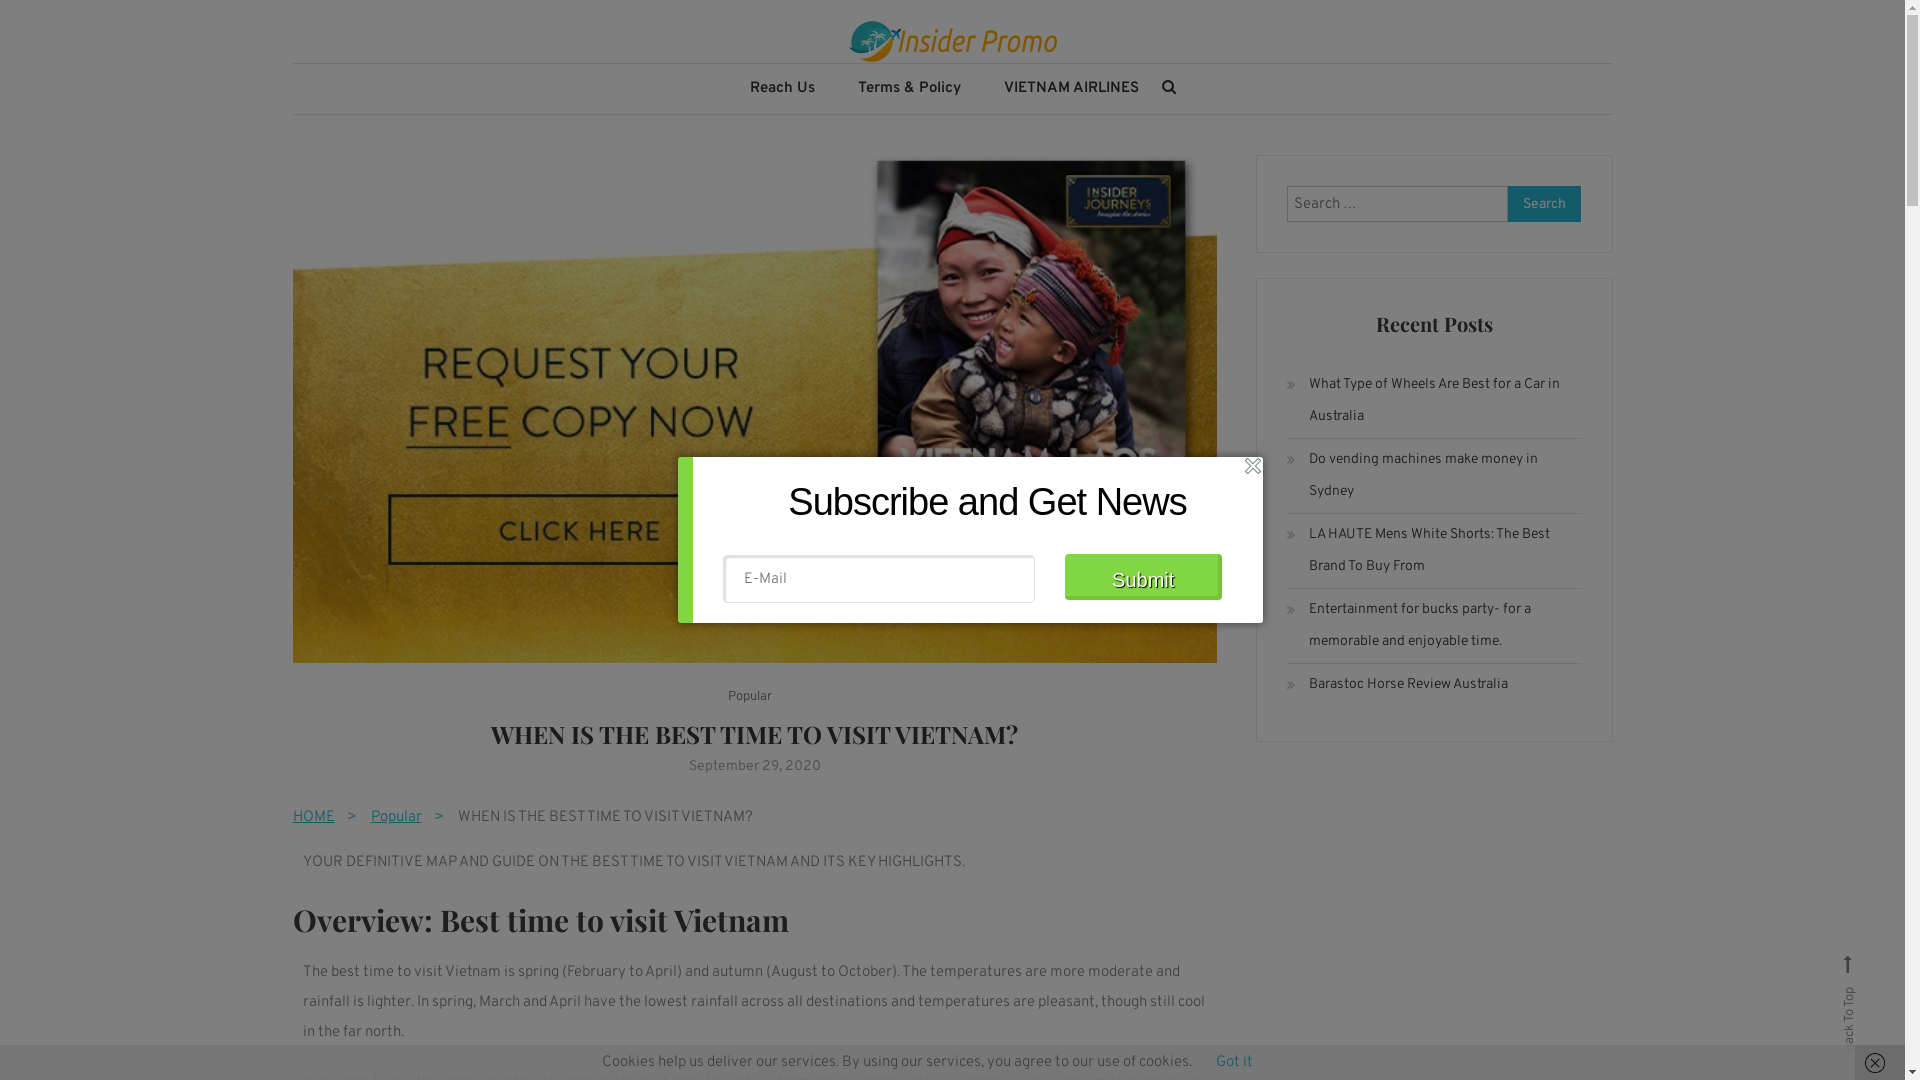 This screenshot has height=1080, width=1920. Describe the element at coordinates (1434, 476) in the screenshot. I see `Do vending machines make money in Sydney` at that location.